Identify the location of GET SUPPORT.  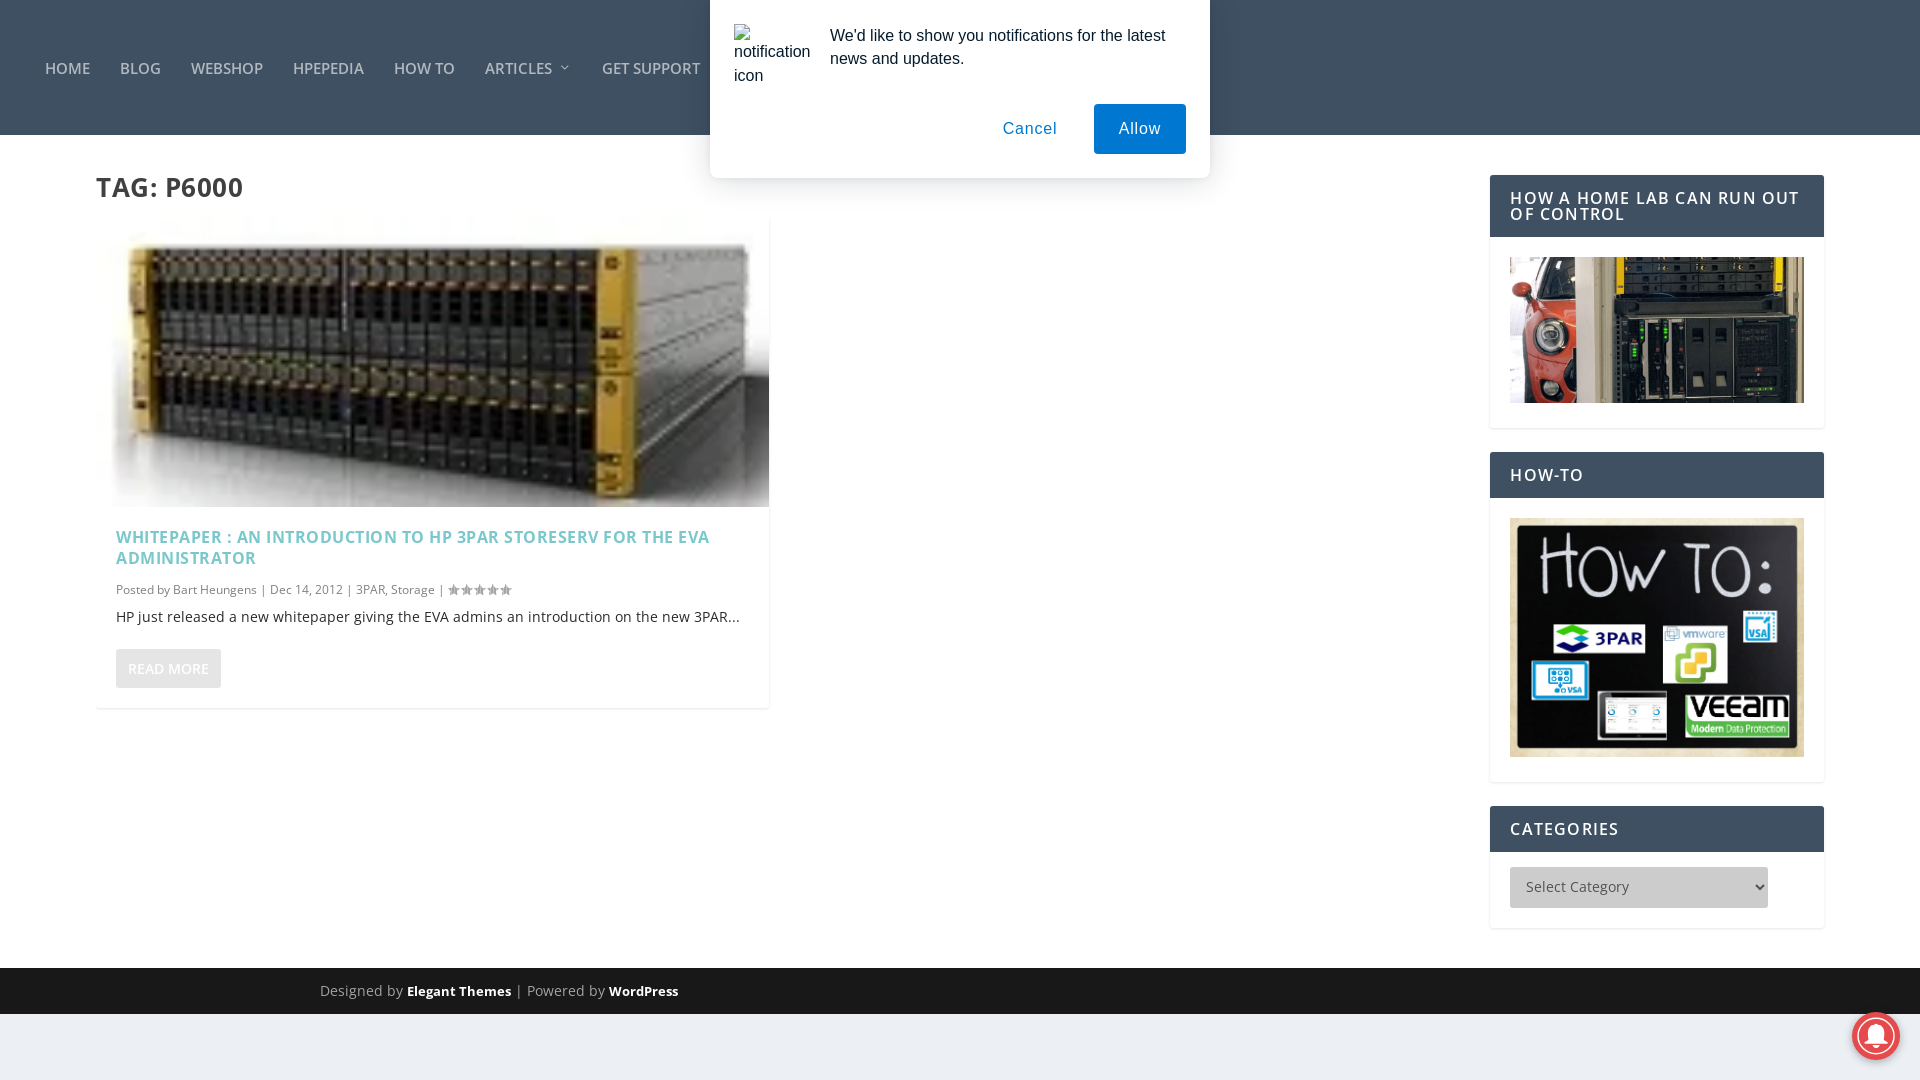
(651, 68).